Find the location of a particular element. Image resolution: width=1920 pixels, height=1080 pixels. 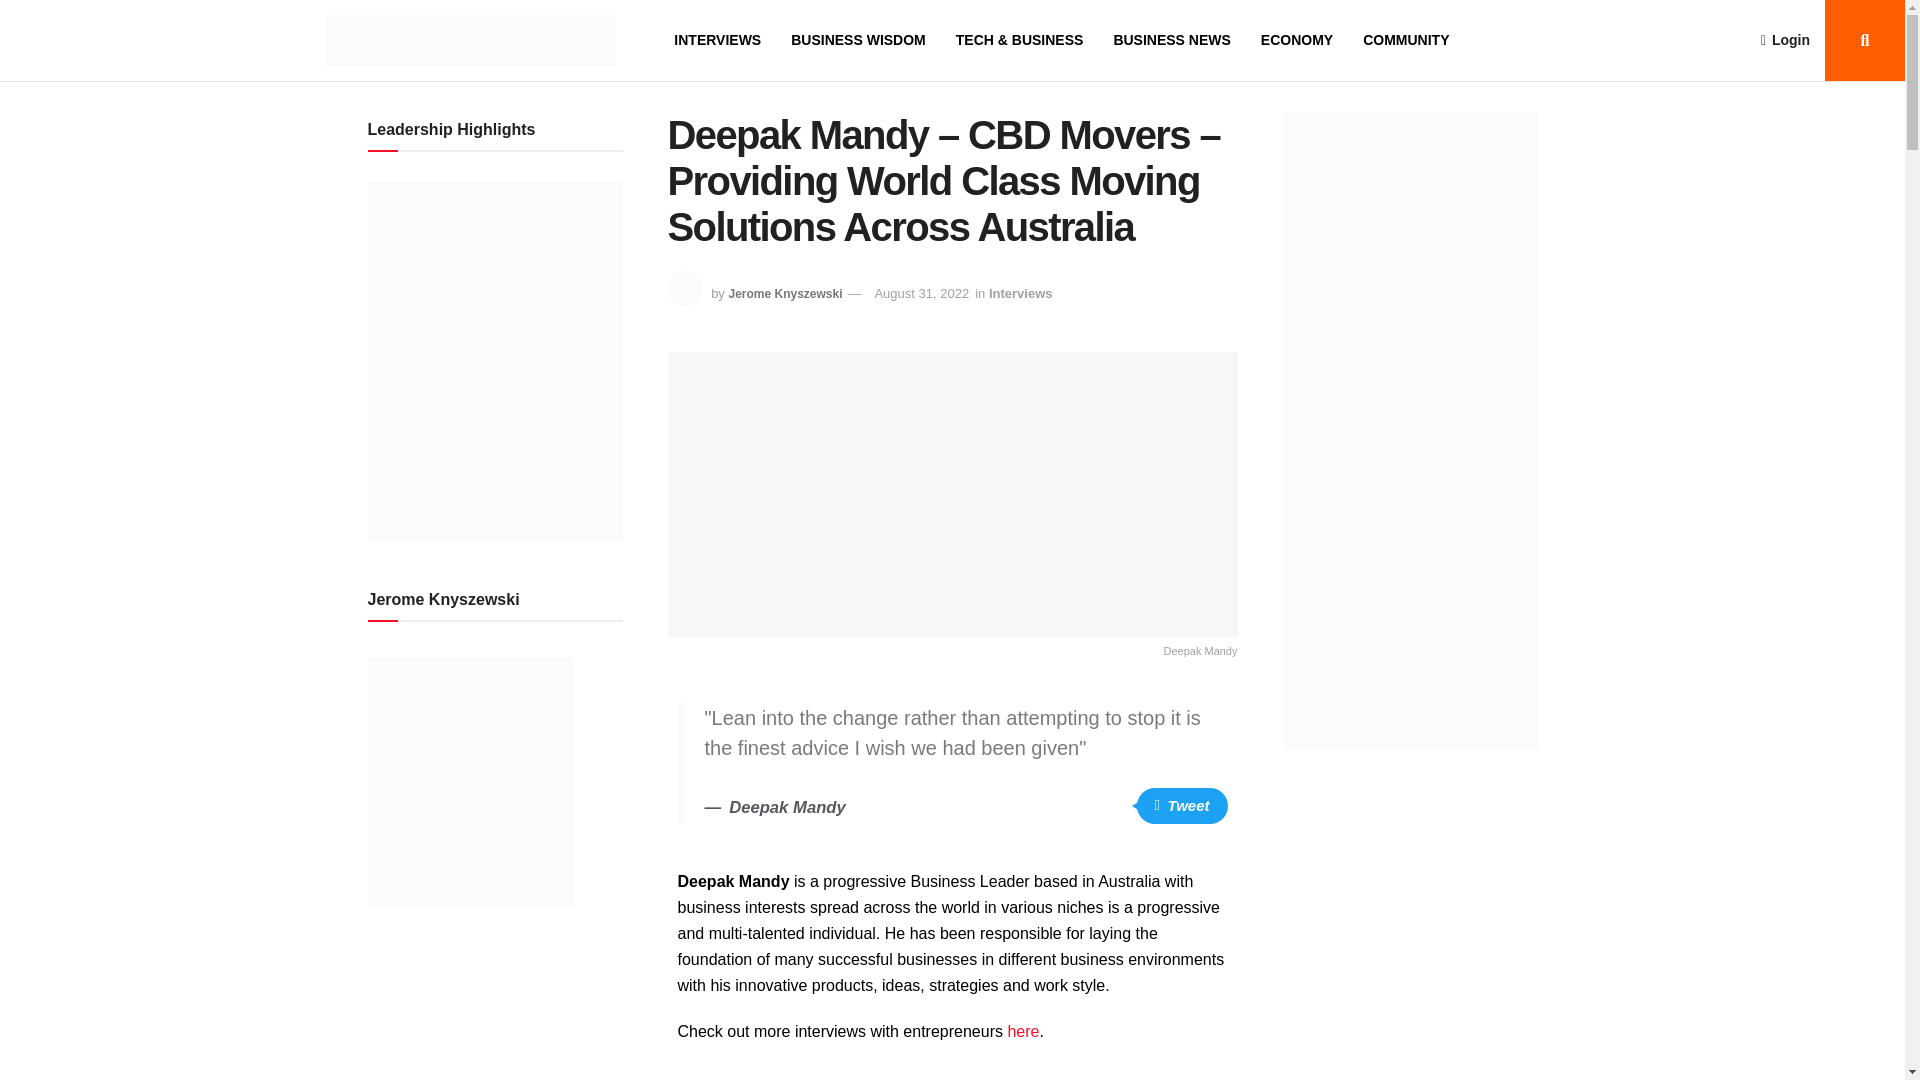

Deepak Mandy is located at coordinates (953, 507).